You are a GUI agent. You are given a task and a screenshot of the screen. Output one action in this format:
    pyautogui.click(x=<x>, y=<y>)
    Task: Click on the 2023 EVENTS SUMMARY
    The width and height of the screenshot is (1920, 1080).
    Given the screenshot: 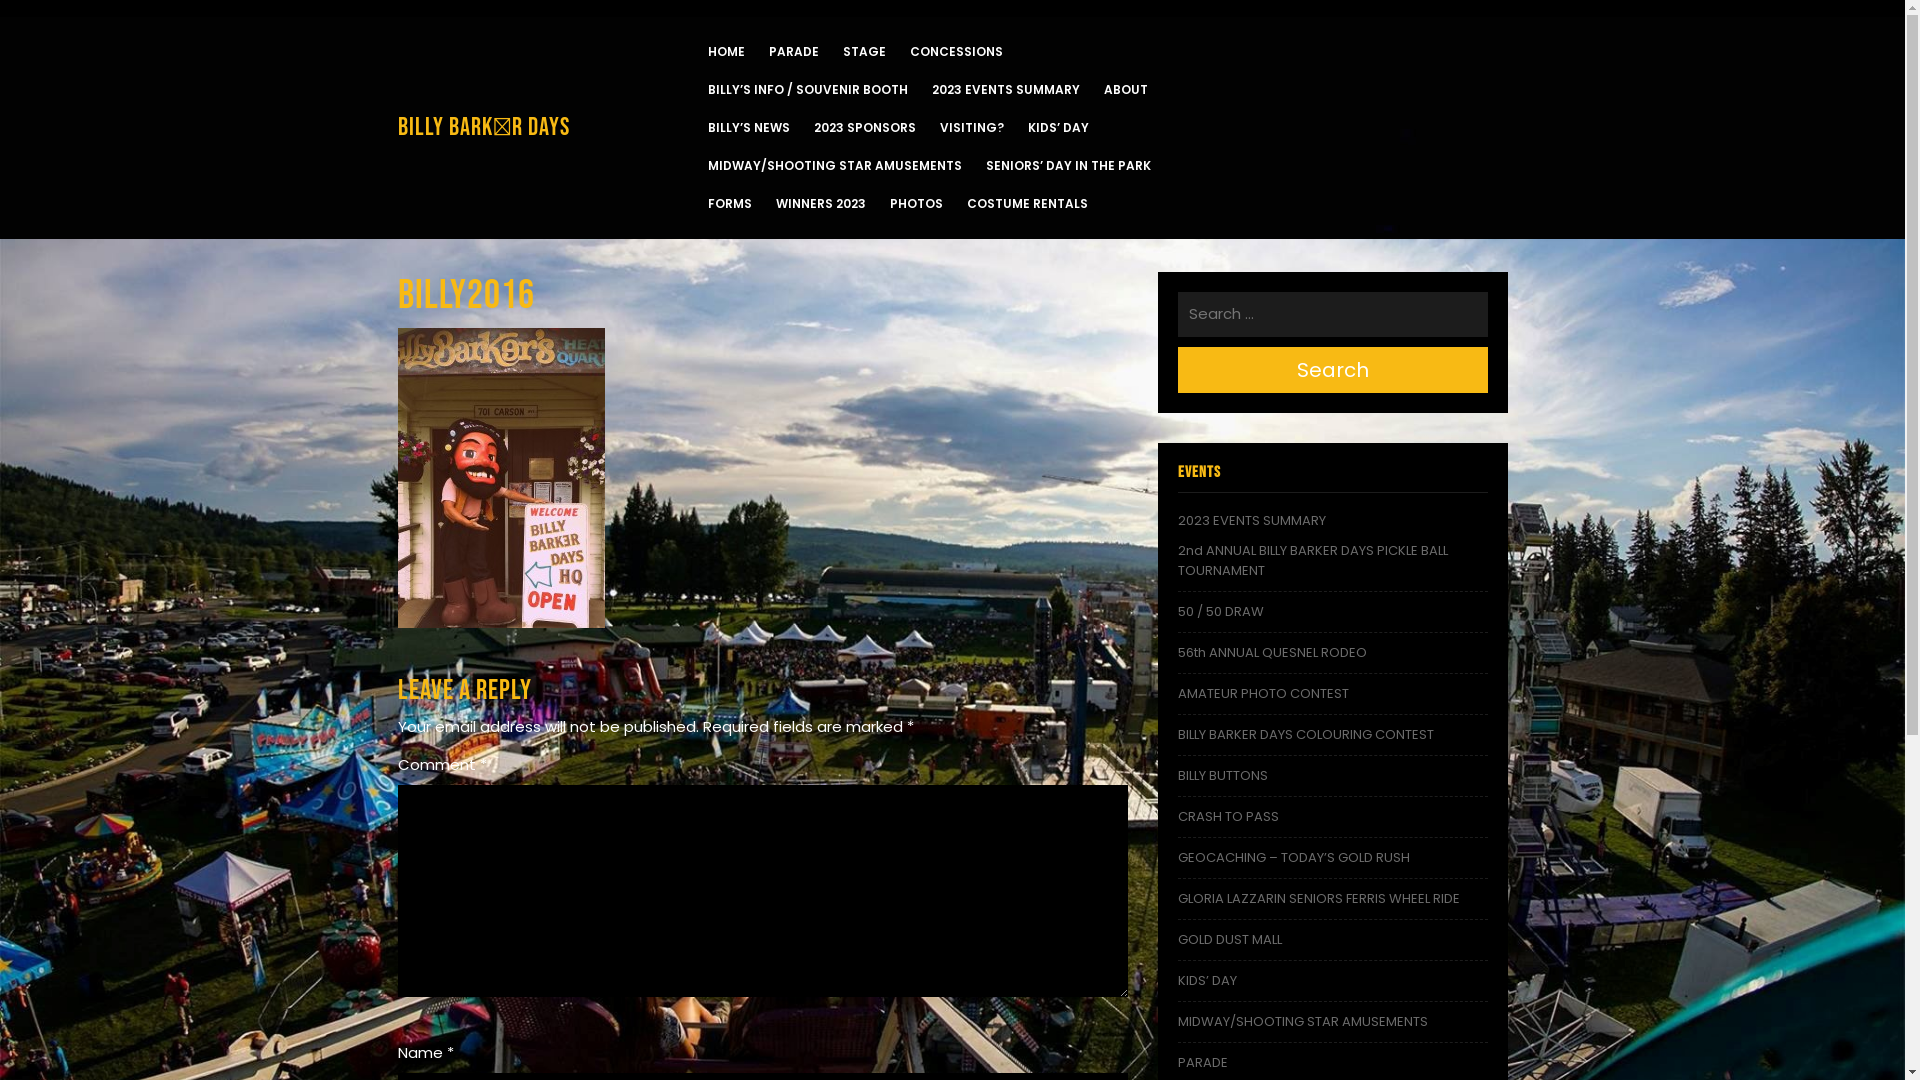 What is the action you would take?
    pyautogui.click(x=1252, y=520)
    